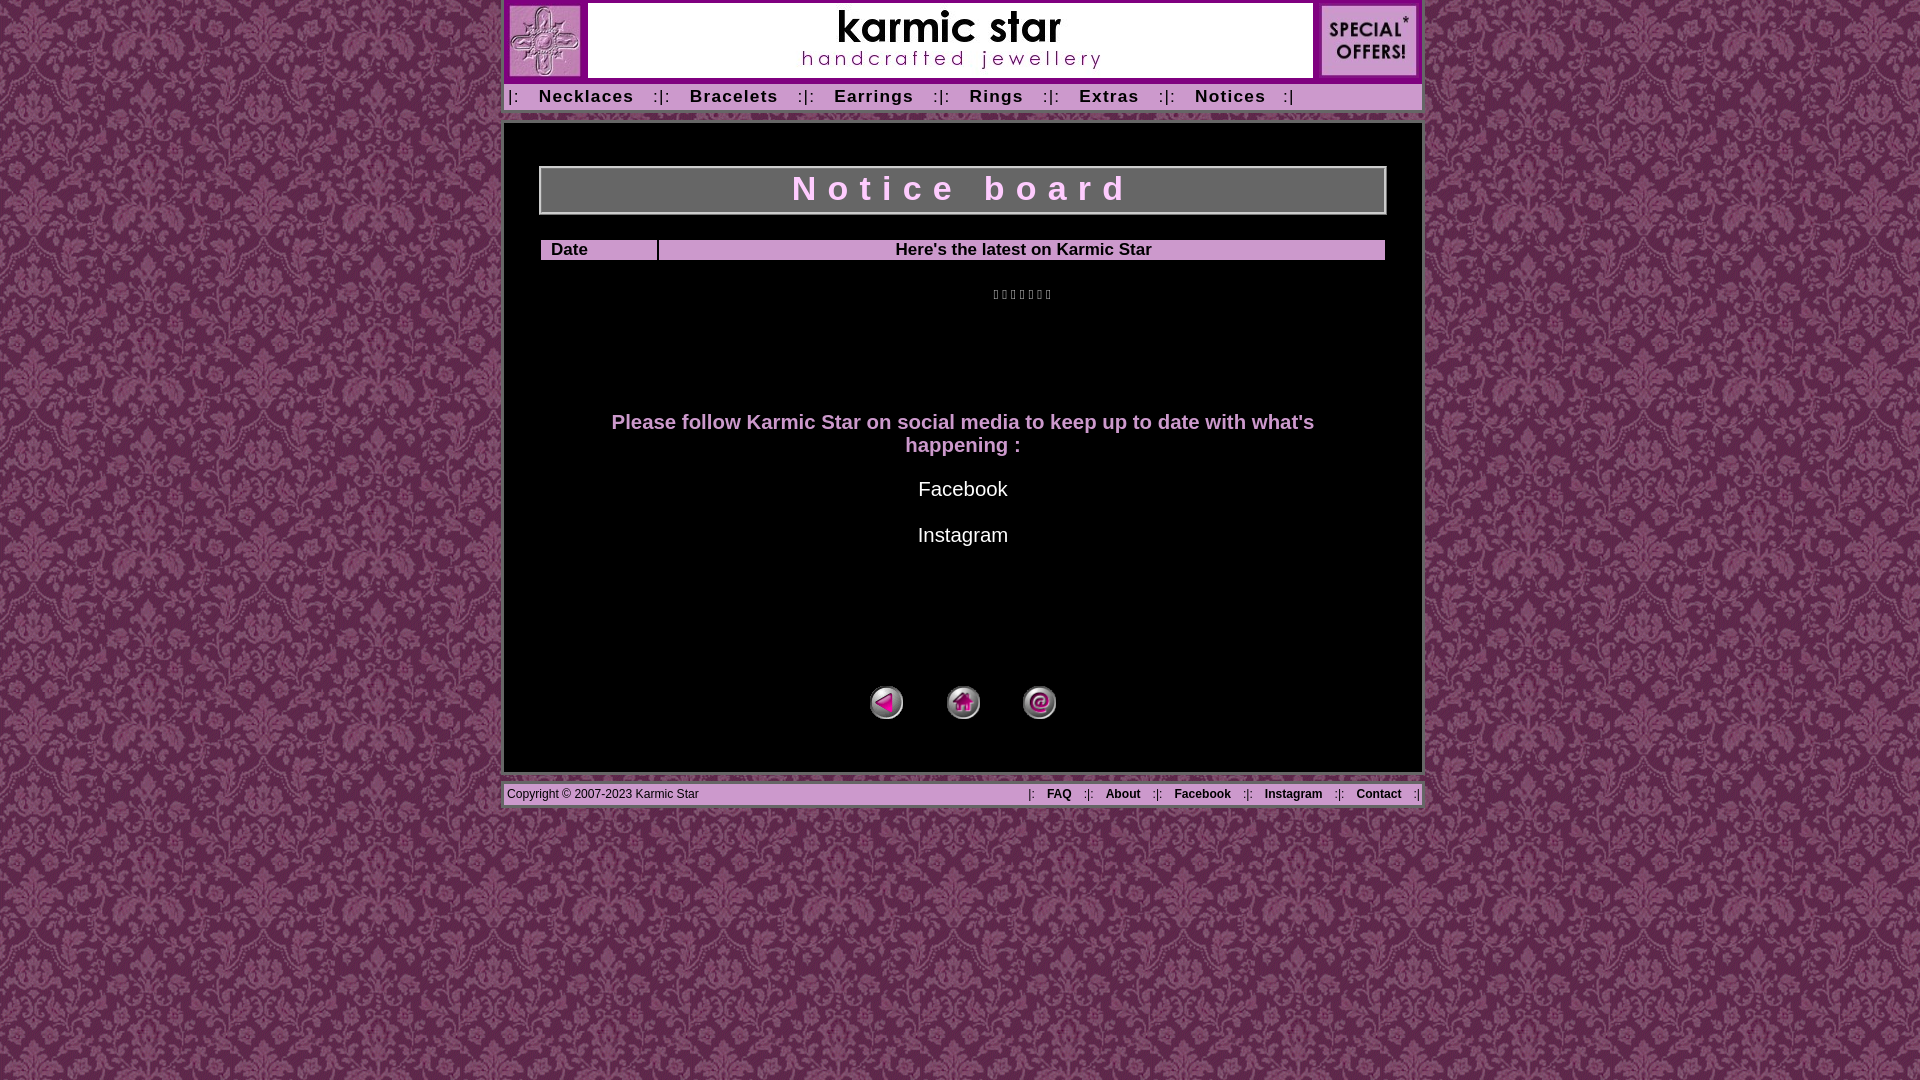  Describe the element at coordinates (886, 702) in the screenshot. I see `Back` at that location.